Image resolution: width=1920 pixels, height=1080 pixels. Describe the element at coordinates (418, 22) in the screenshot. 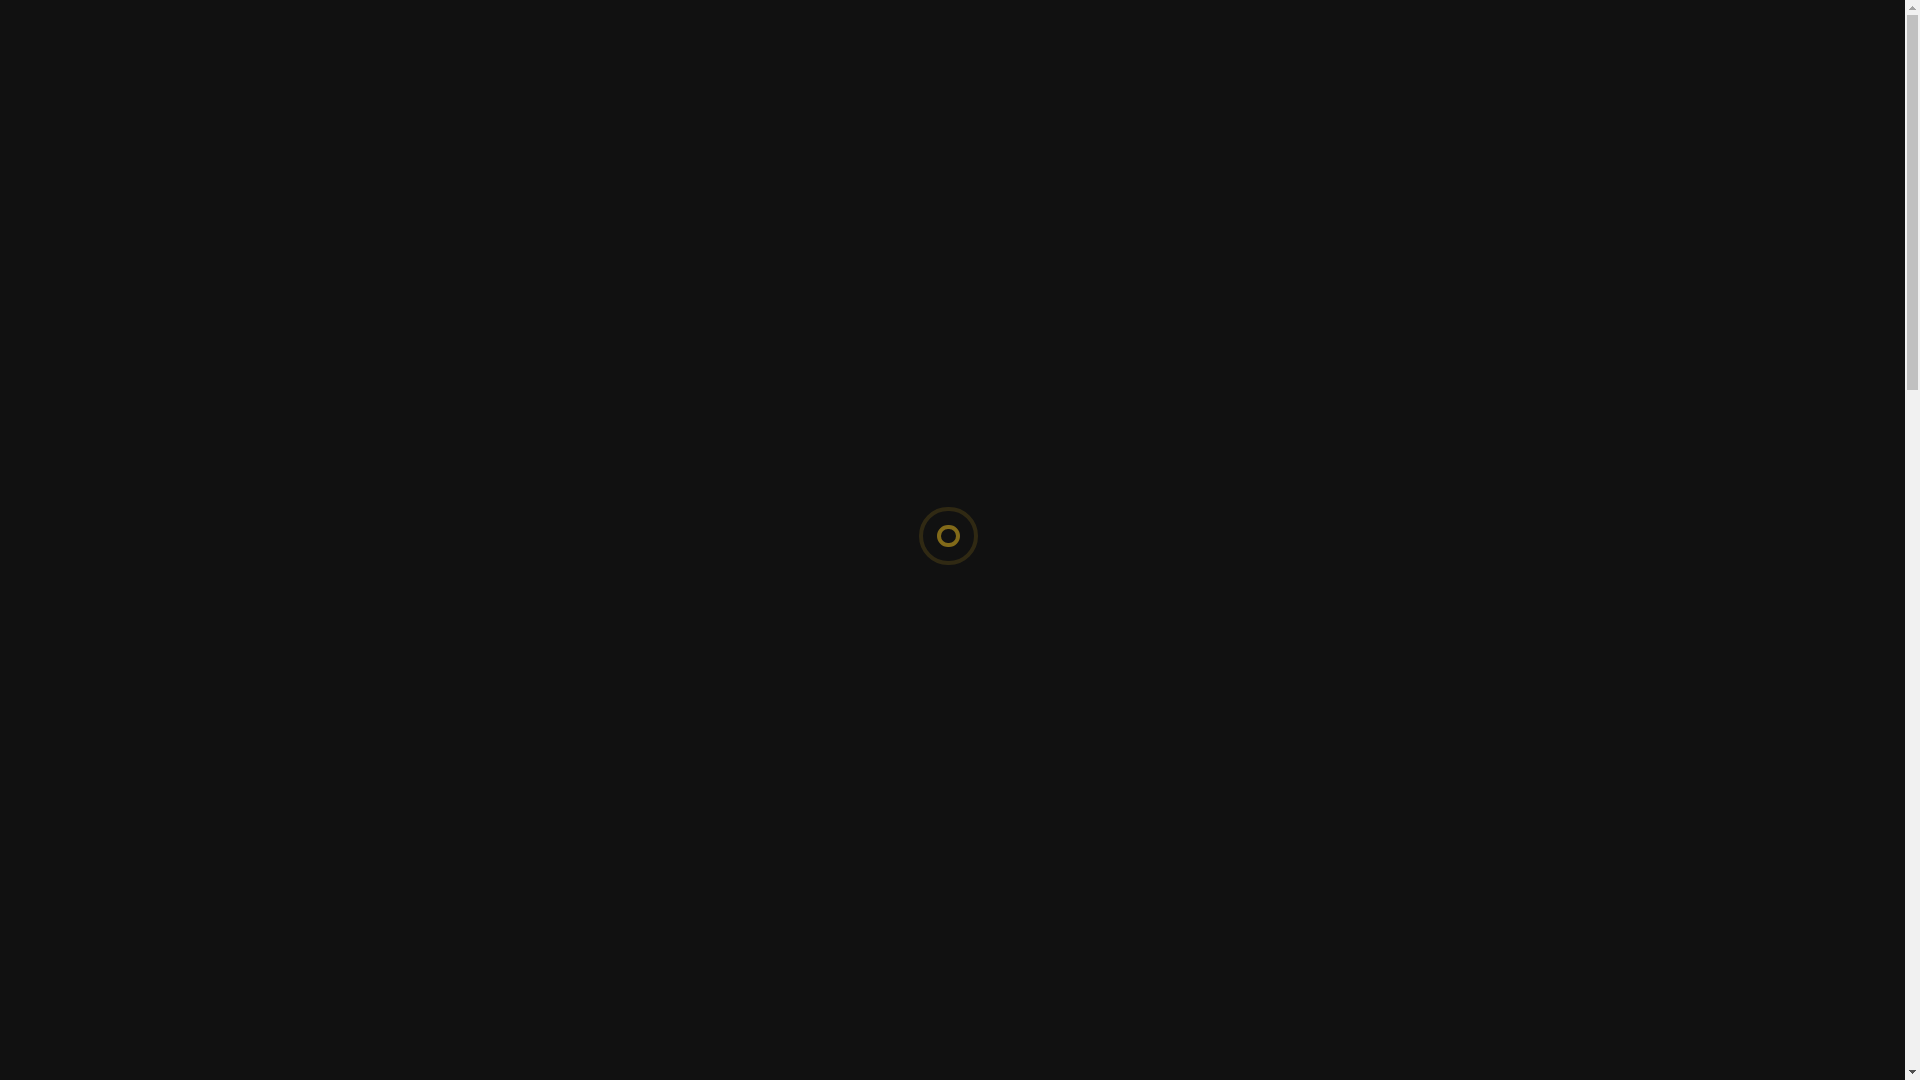

I see `0488 008 134` at that location.